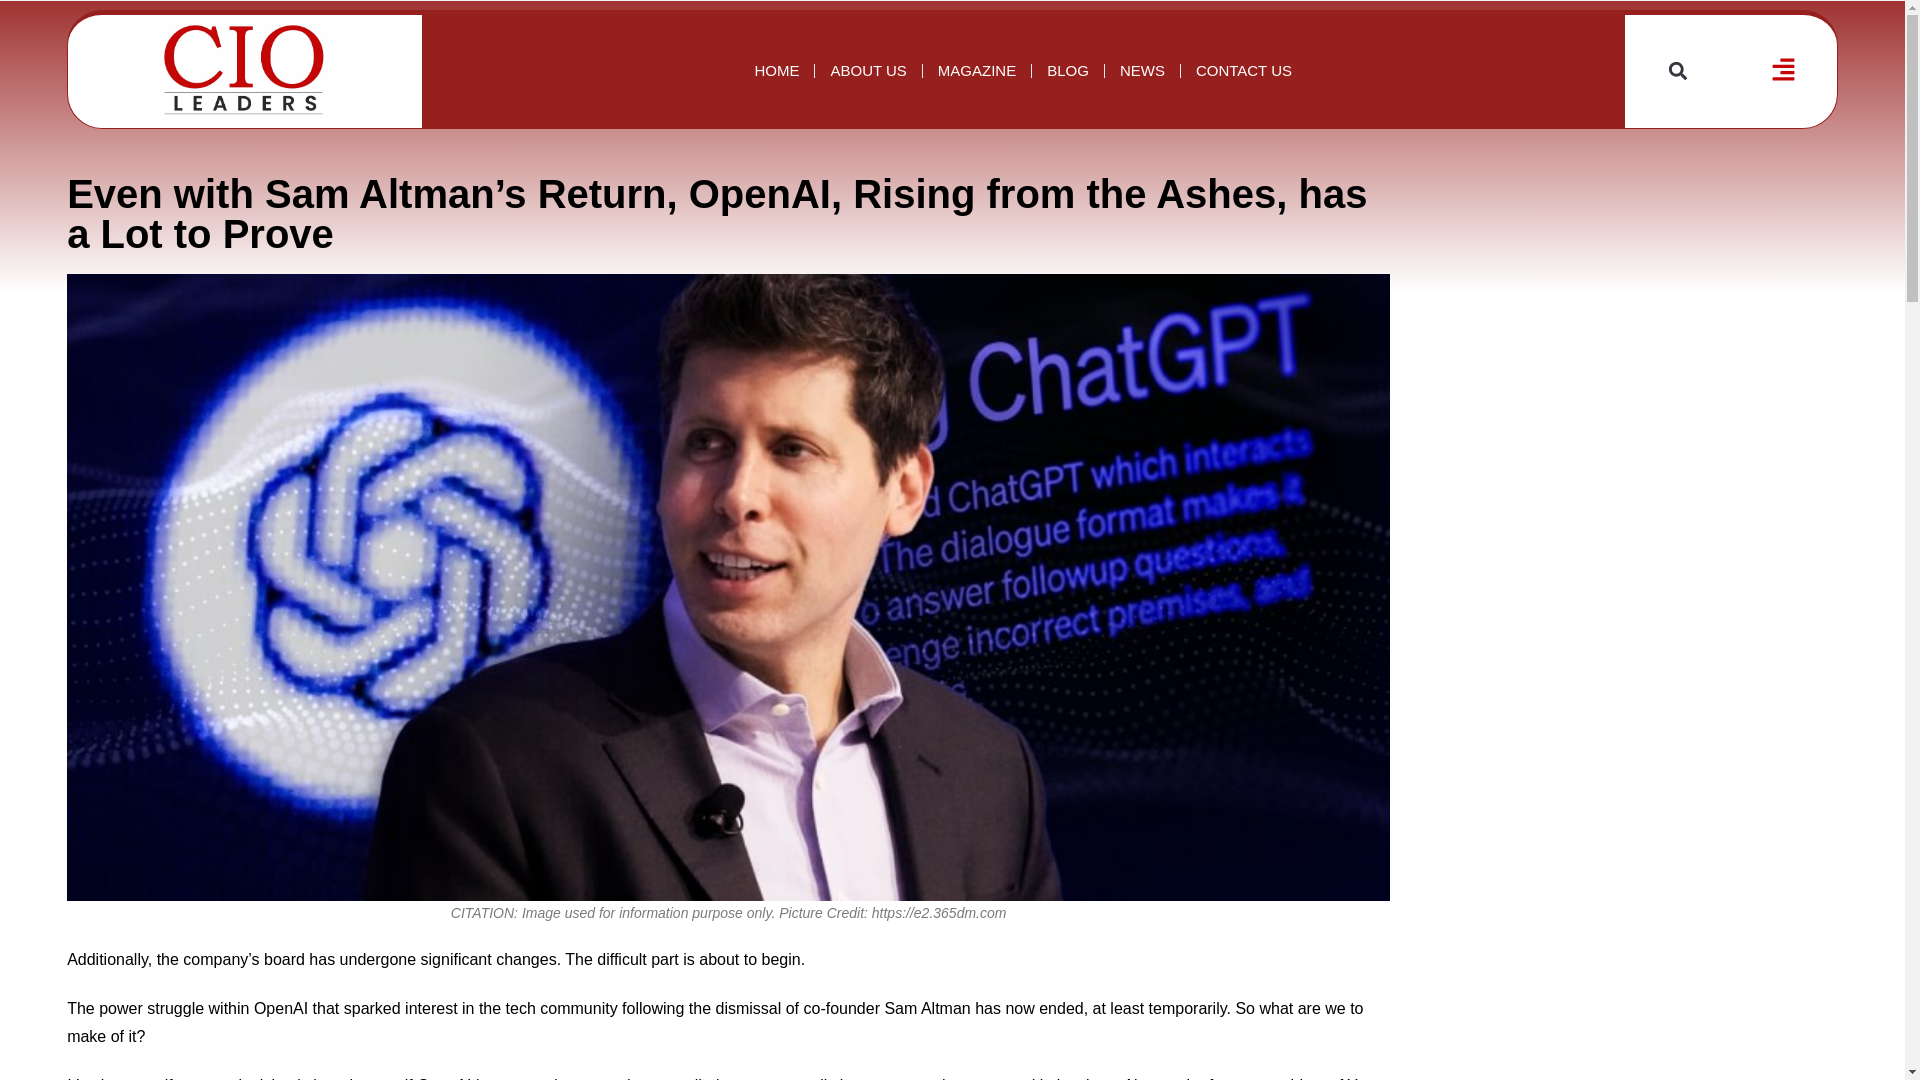 Image resolution: width=1920 pixels, height=1080 pixels. I want to click on CONTACT US, so click(1244, 70).